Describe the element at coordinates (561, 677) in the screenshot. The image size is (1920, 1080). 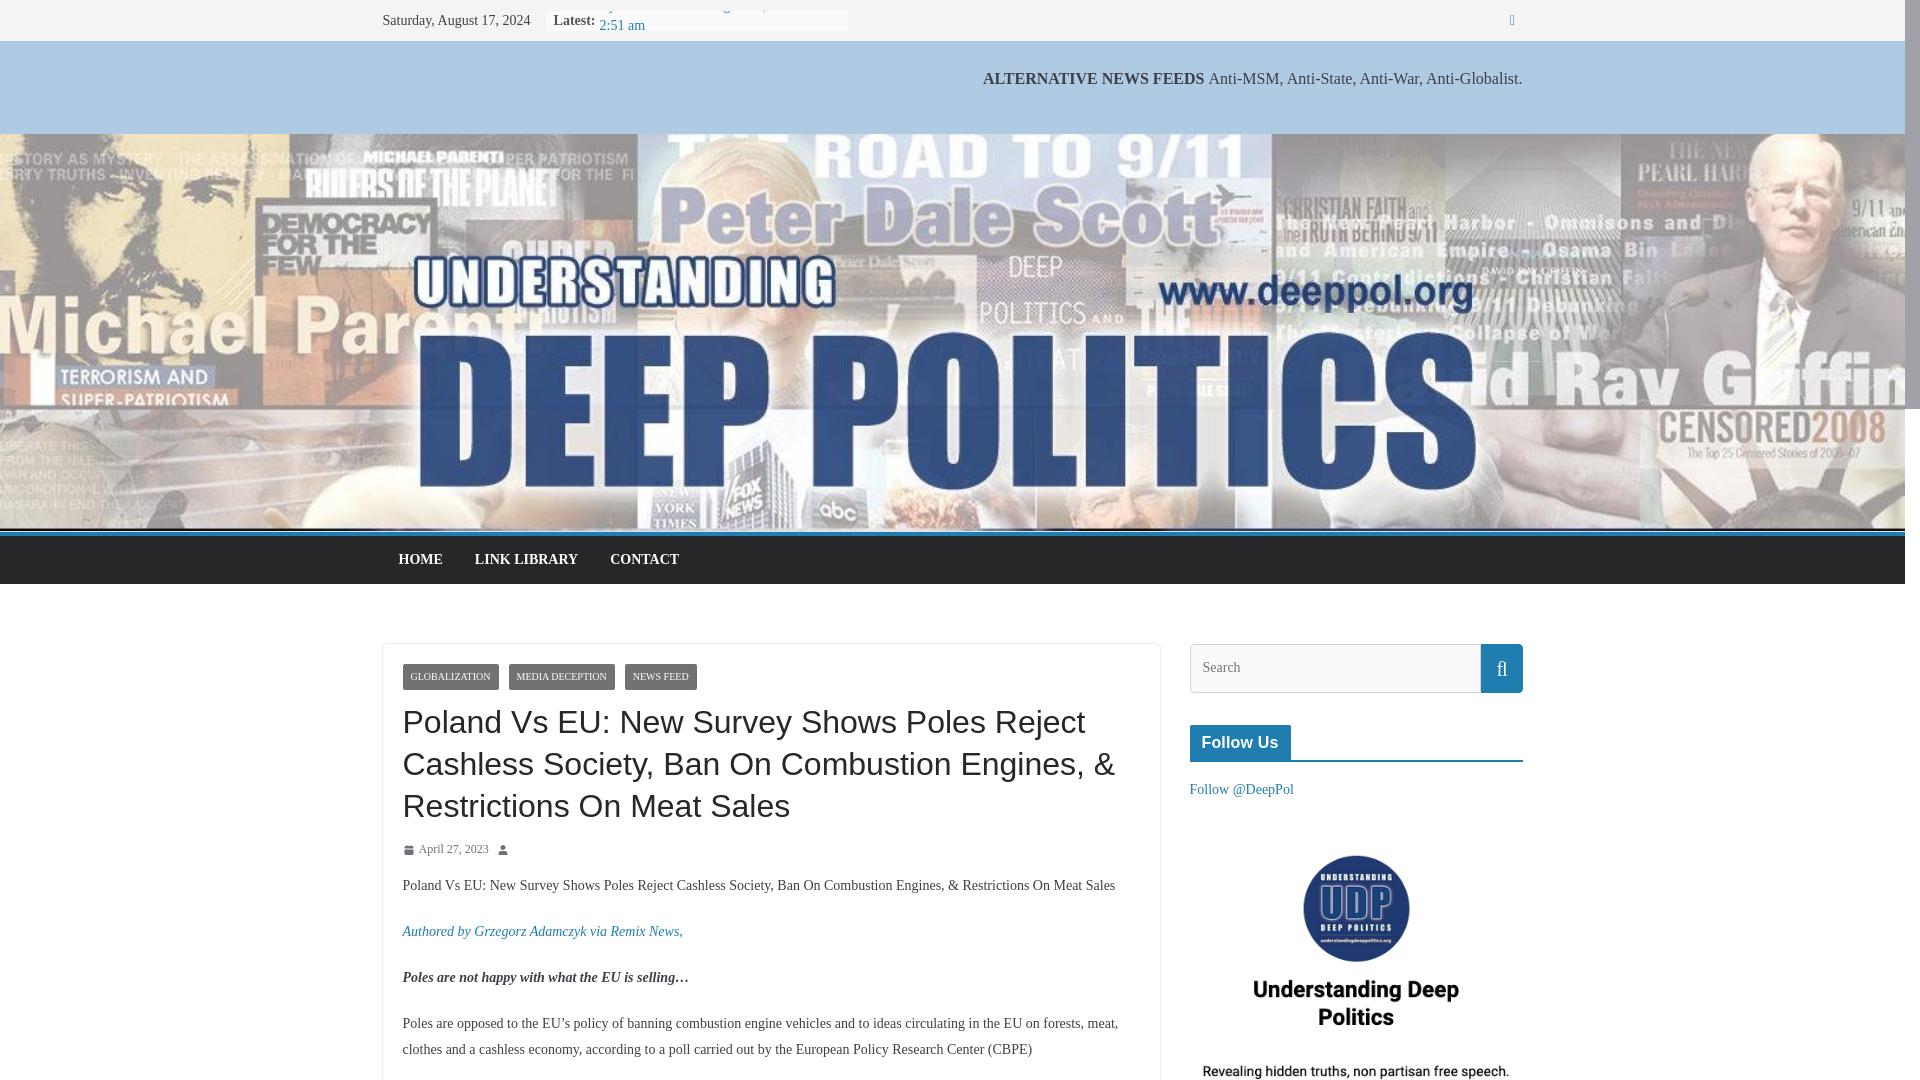
I see `MEDIA DECEPTION` at that location.